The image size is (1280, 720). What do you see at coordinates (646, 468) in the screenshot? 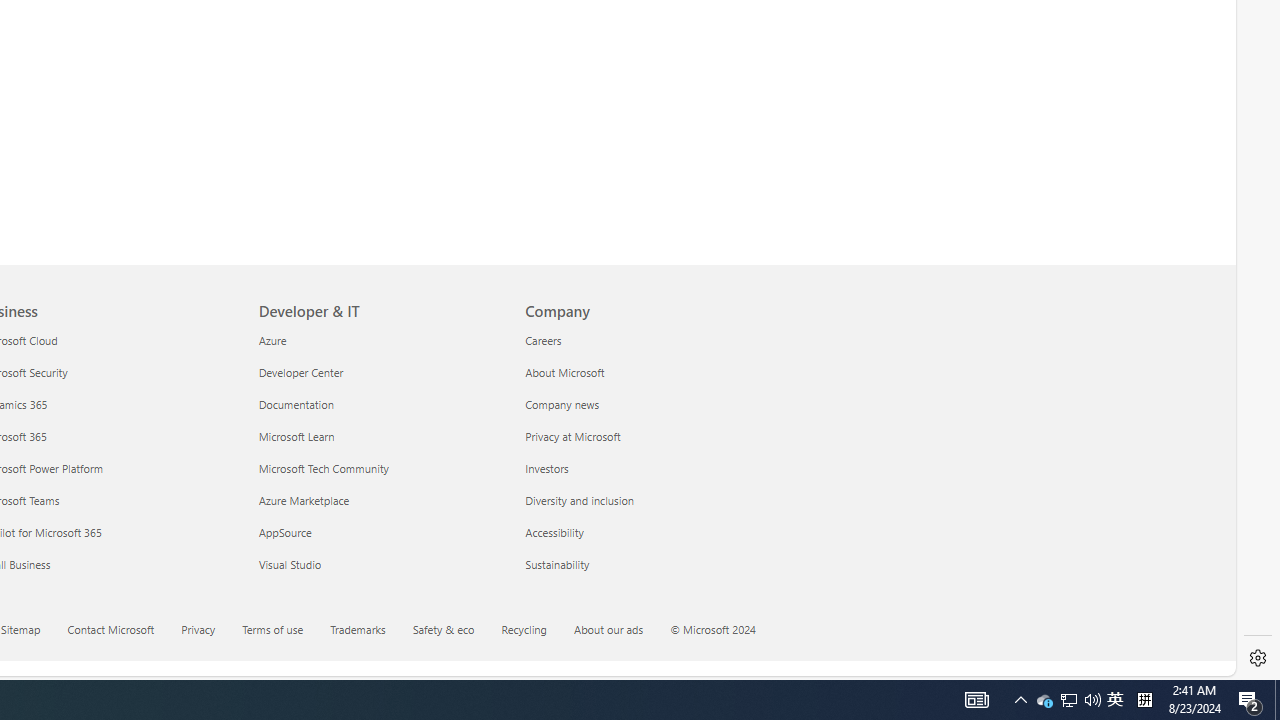
I see `Investors` at bounding box center [646, 468].